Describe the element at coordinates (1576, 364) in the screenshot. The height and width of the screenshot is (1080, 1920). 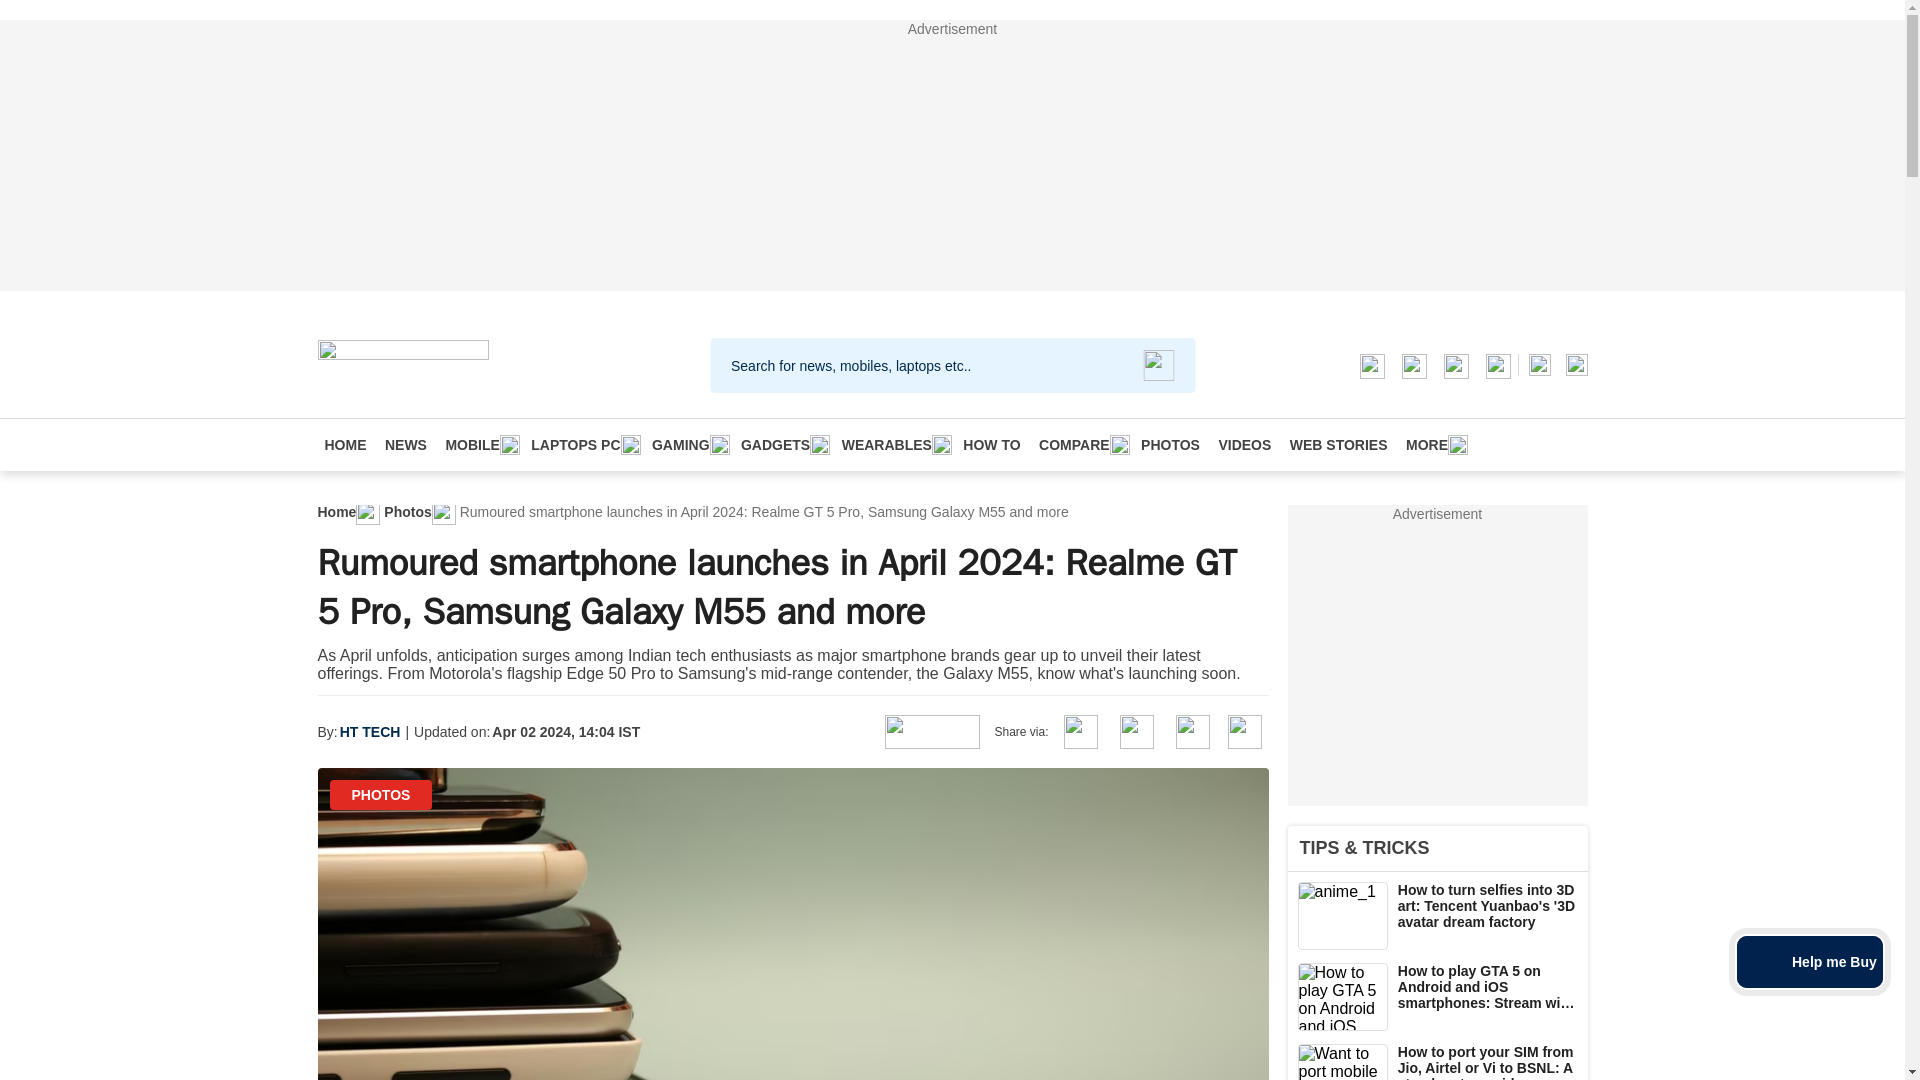
I see `Login` at that location.